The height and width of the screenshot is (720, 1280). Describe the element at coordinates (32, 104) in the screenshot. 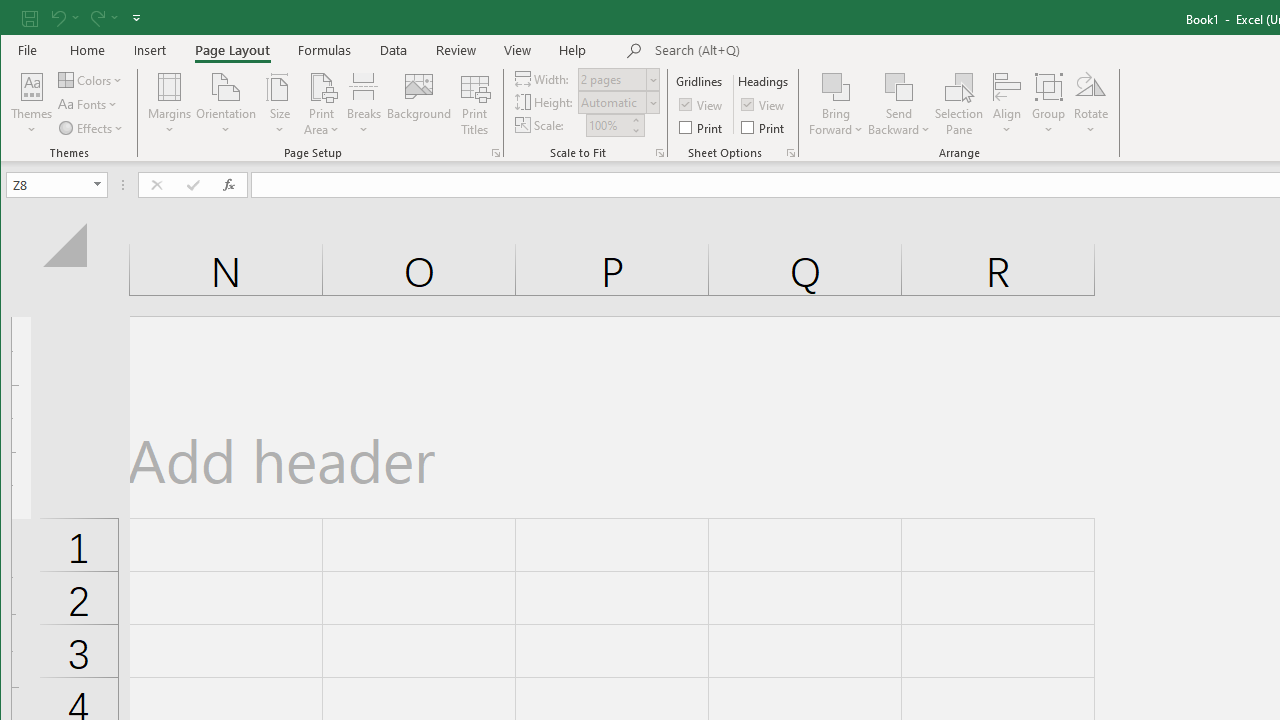

I see `Themes` at that location.